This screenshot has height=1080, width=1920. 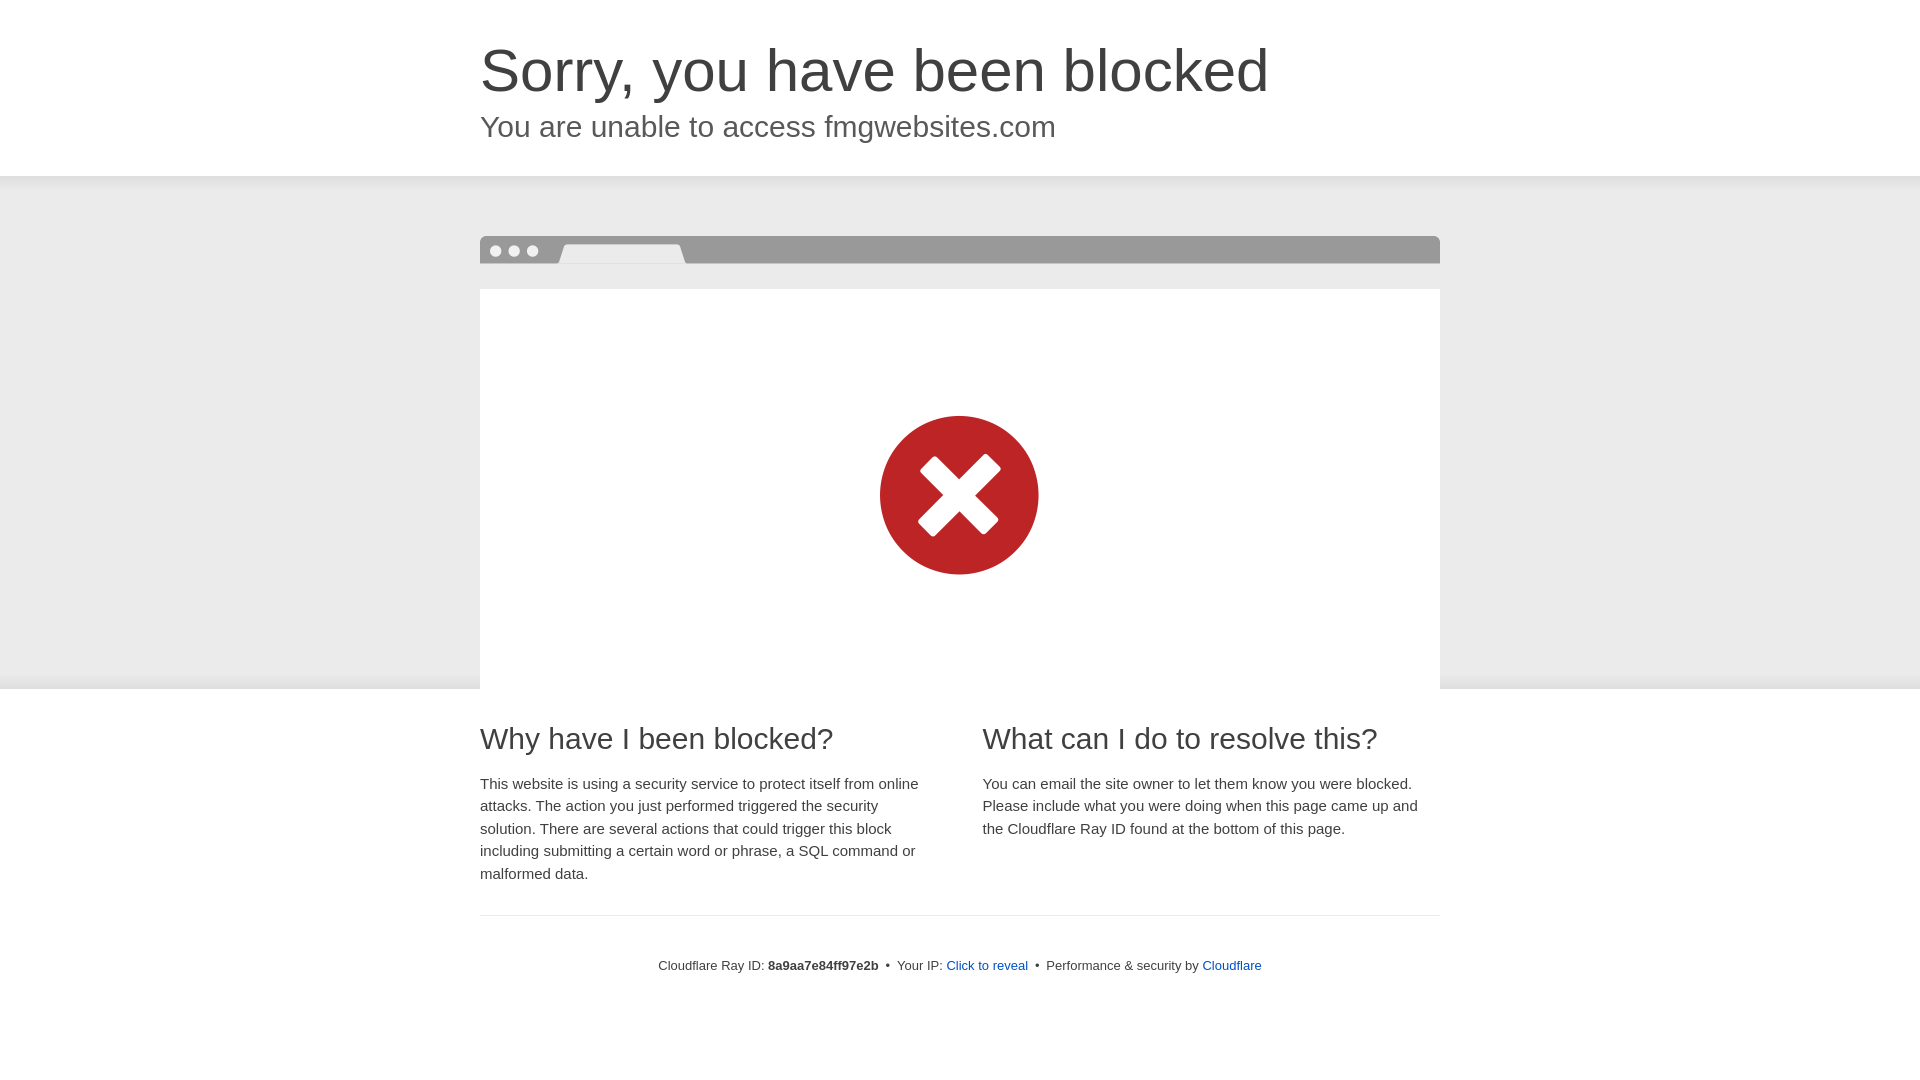 I want to click on Click to reveal, so click(x=986, y=966).